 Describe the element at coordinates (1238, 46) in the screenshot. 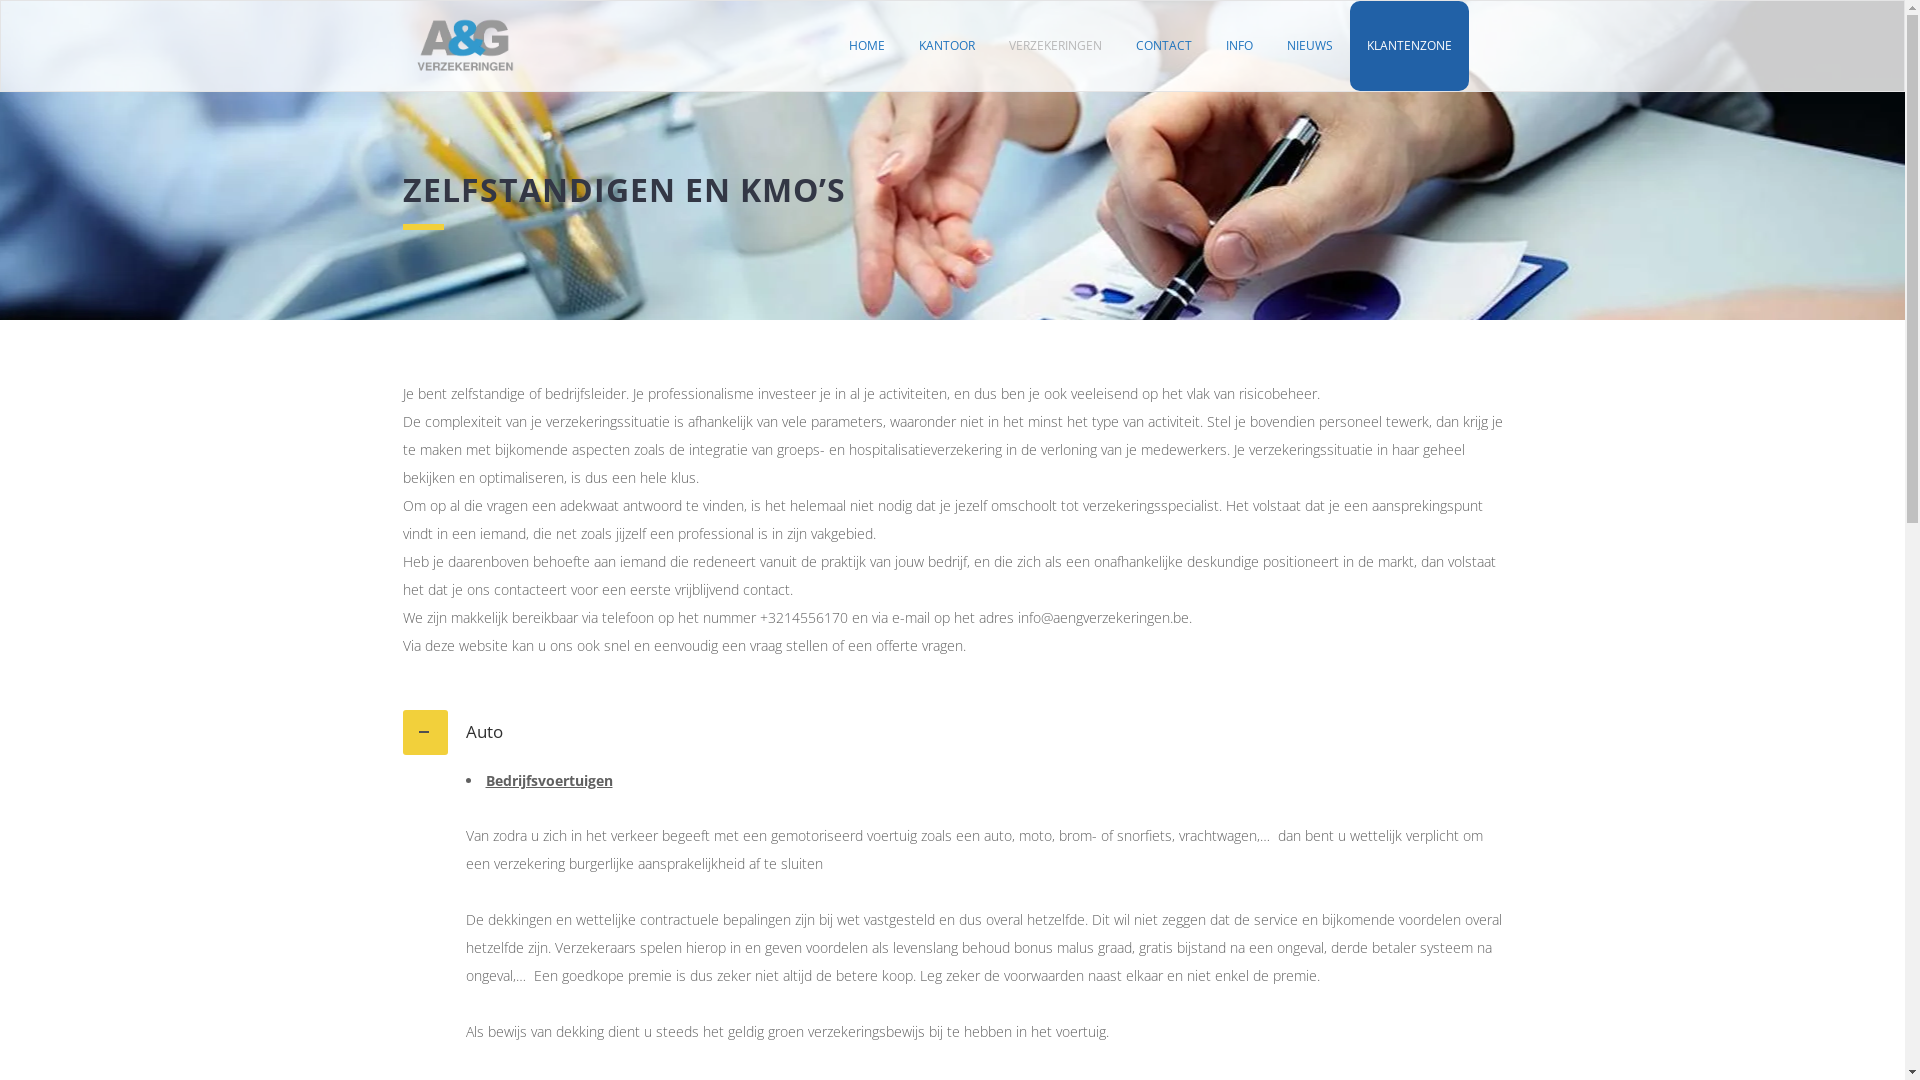

I see `INFO` at that location.